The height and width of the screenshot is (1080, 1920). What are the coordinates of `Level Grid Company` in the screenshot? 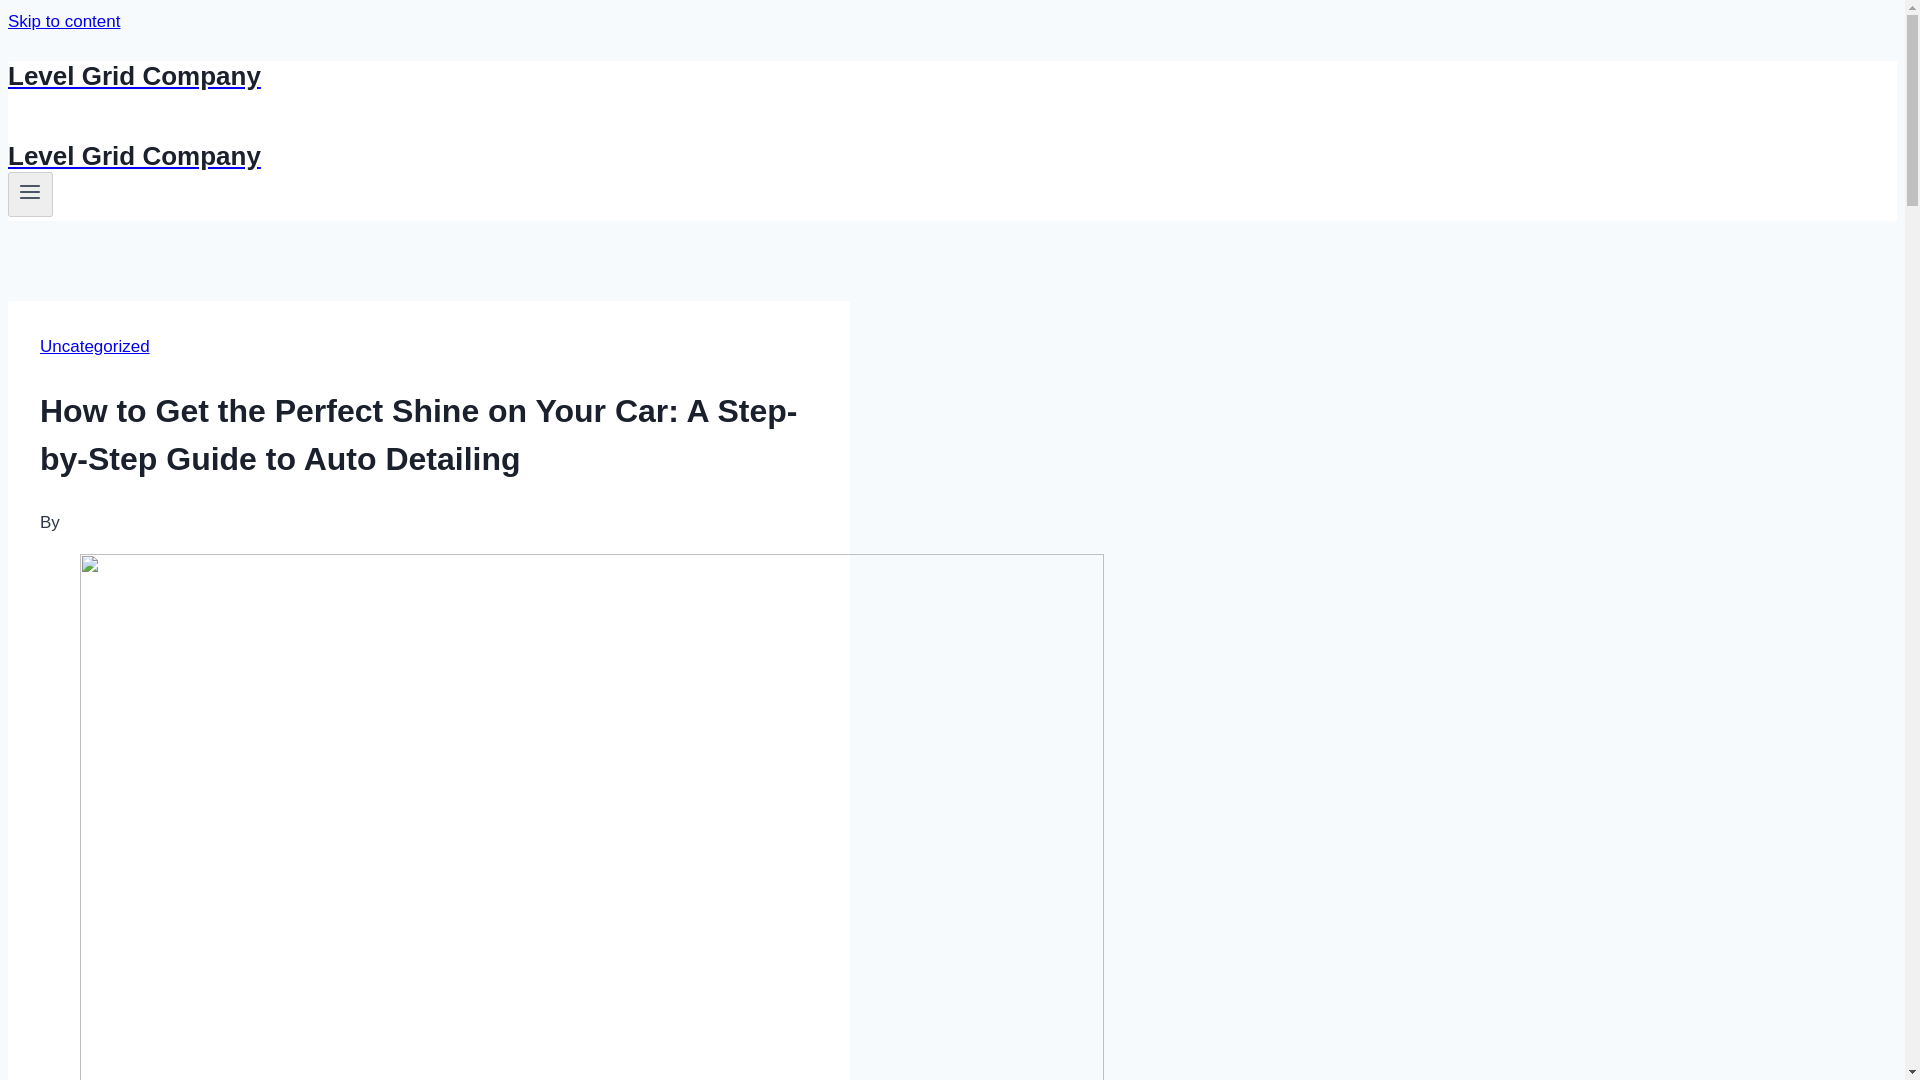 It's located at (652, 76).